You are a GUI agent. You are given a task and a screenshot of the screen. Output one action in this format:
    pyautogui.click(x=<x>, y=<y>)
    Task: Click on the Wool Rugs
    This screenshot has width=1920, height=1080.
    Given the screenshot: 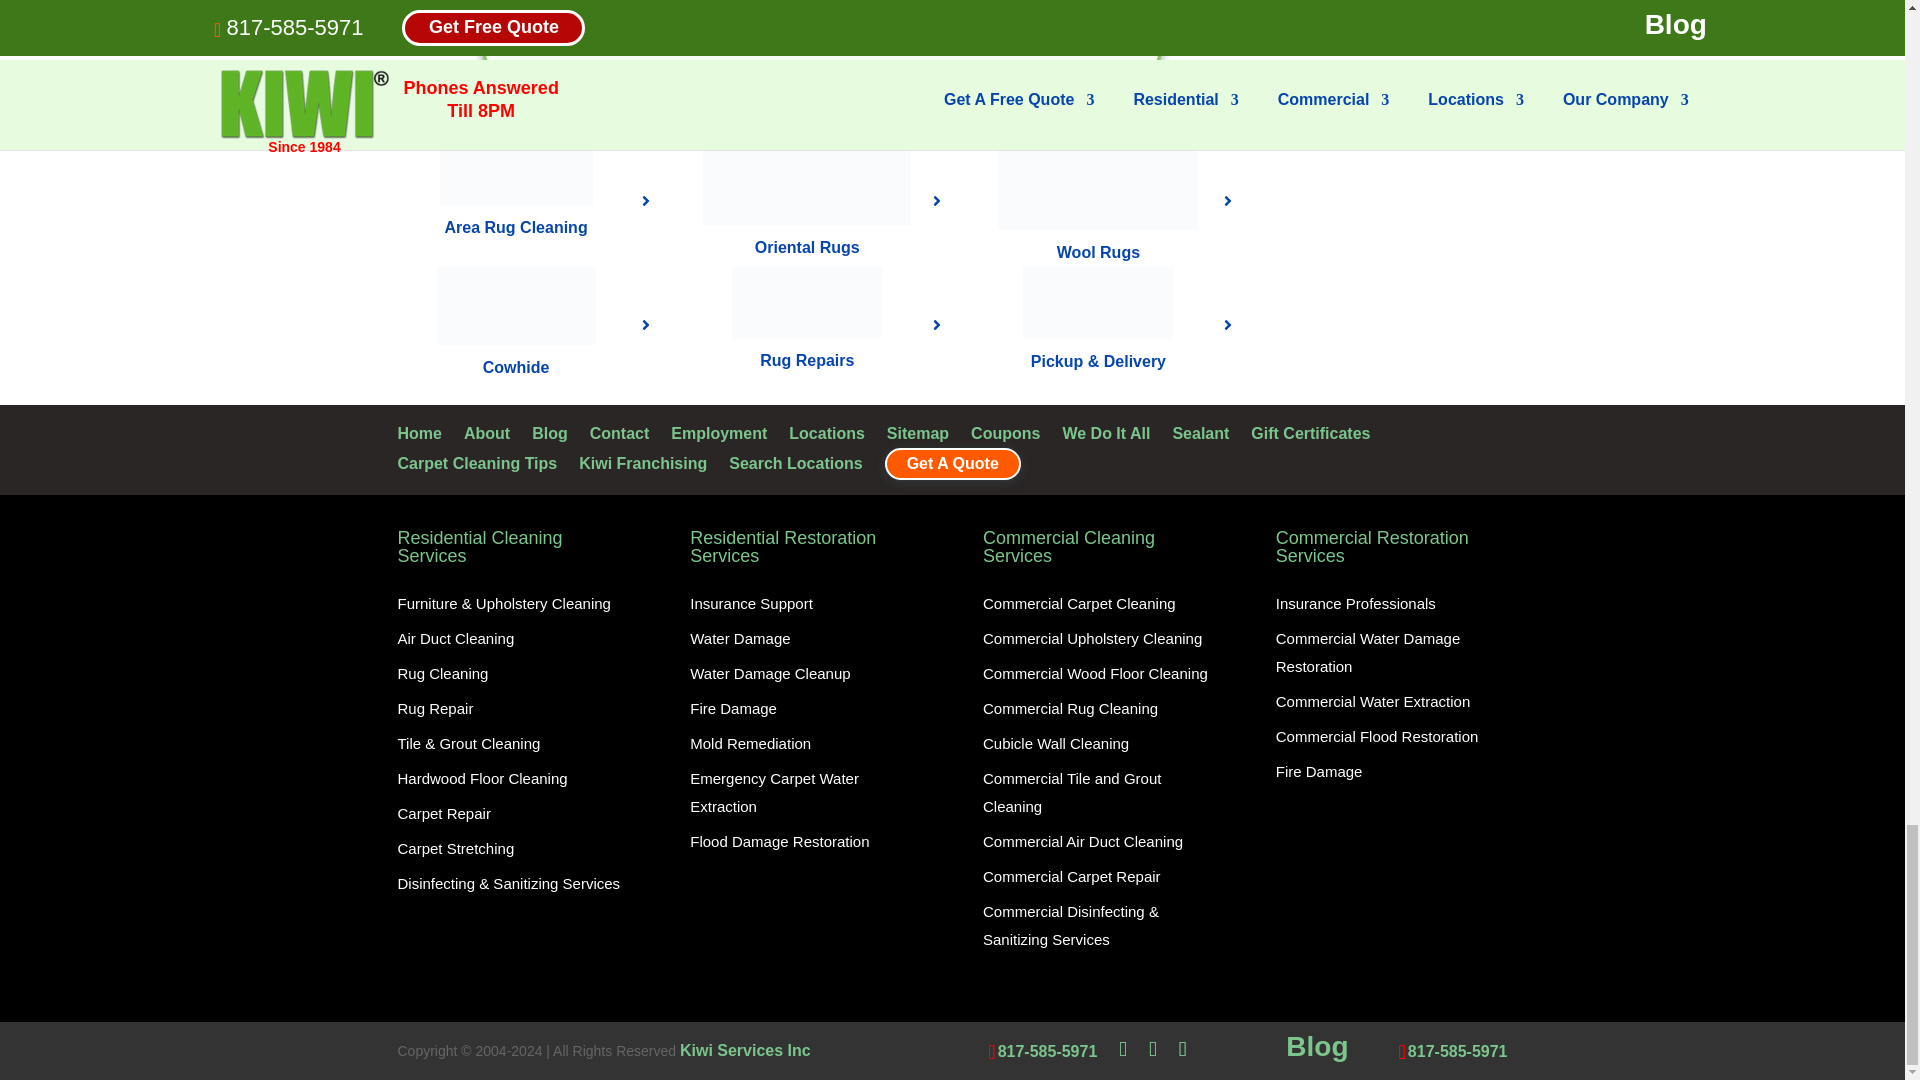 What is the action you would take?
    pyautogui.click(x=1098, y=182)
    